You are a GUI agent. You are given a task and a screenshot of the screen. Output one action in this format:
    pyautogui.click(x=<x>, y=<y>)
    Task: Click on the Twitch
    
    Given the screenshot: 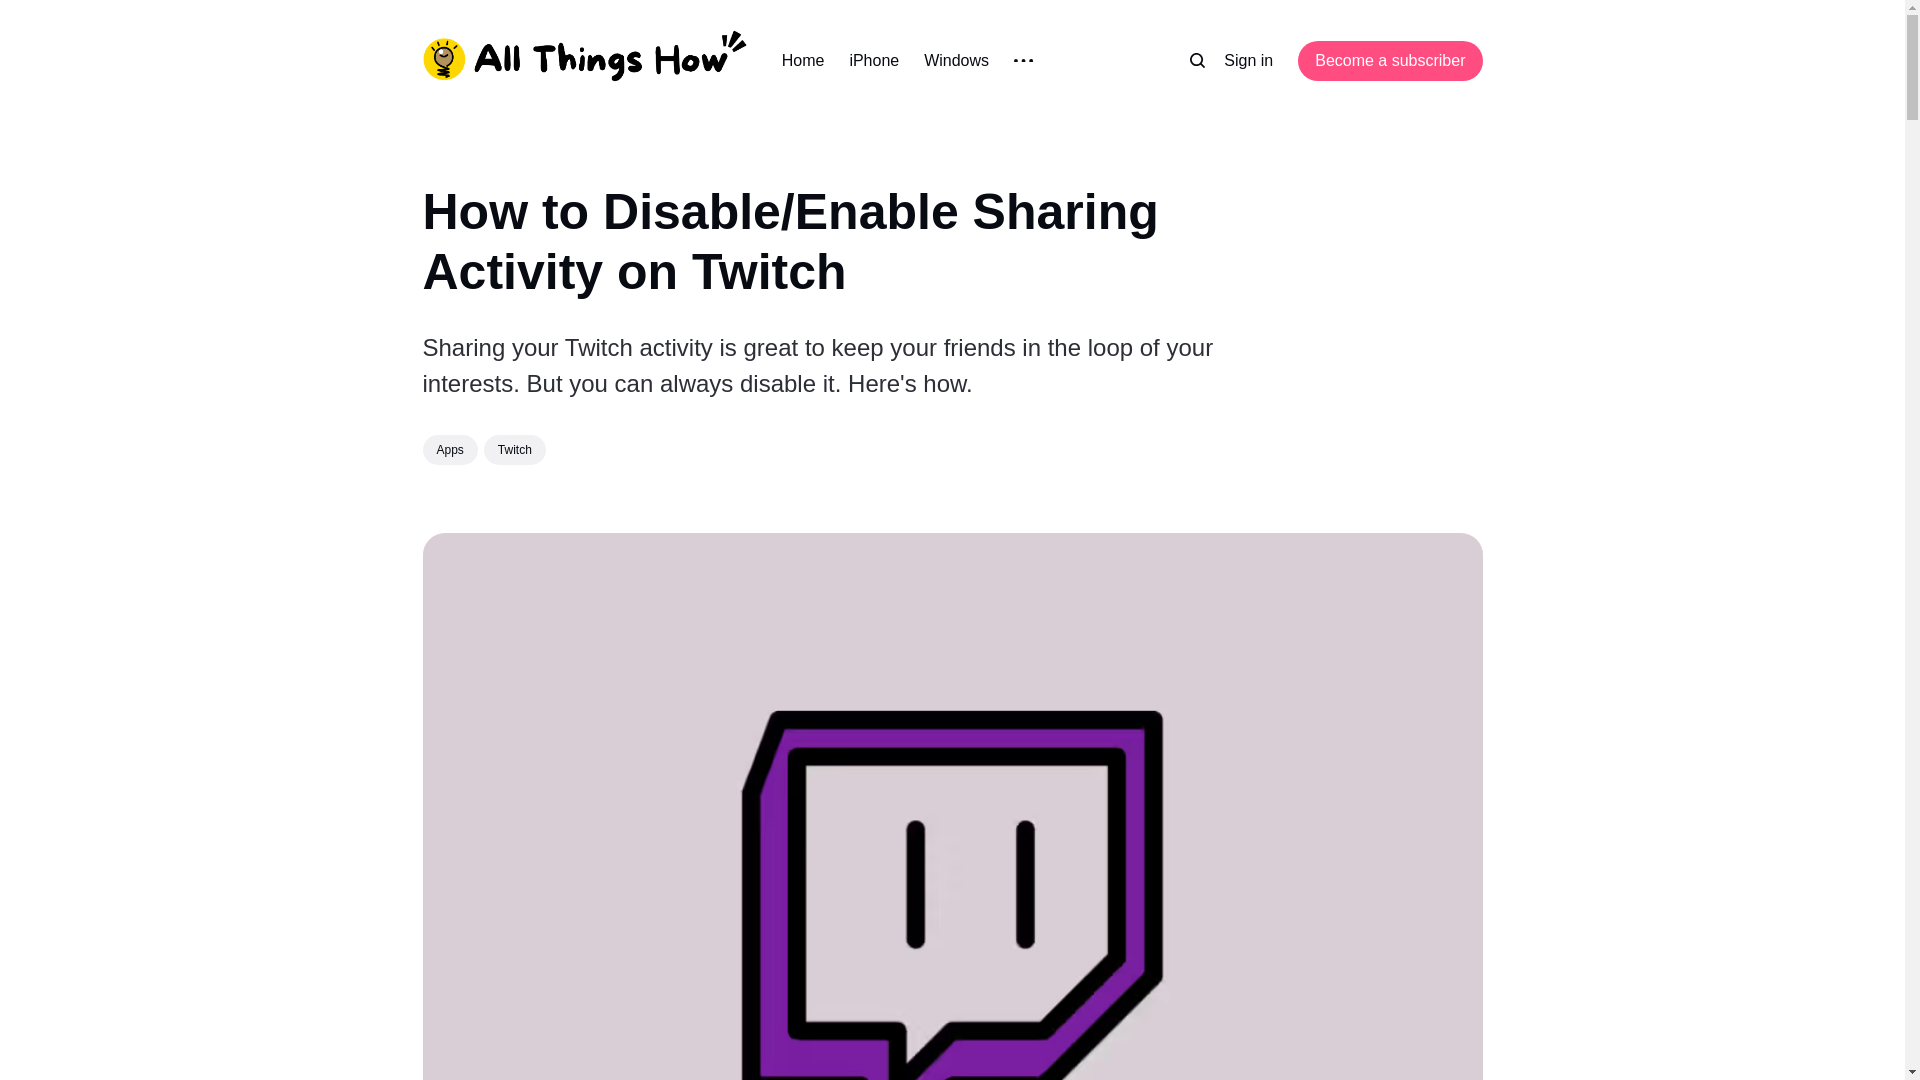 What is the action you would take?
    pyautogui.click(x=514, y=450)
    